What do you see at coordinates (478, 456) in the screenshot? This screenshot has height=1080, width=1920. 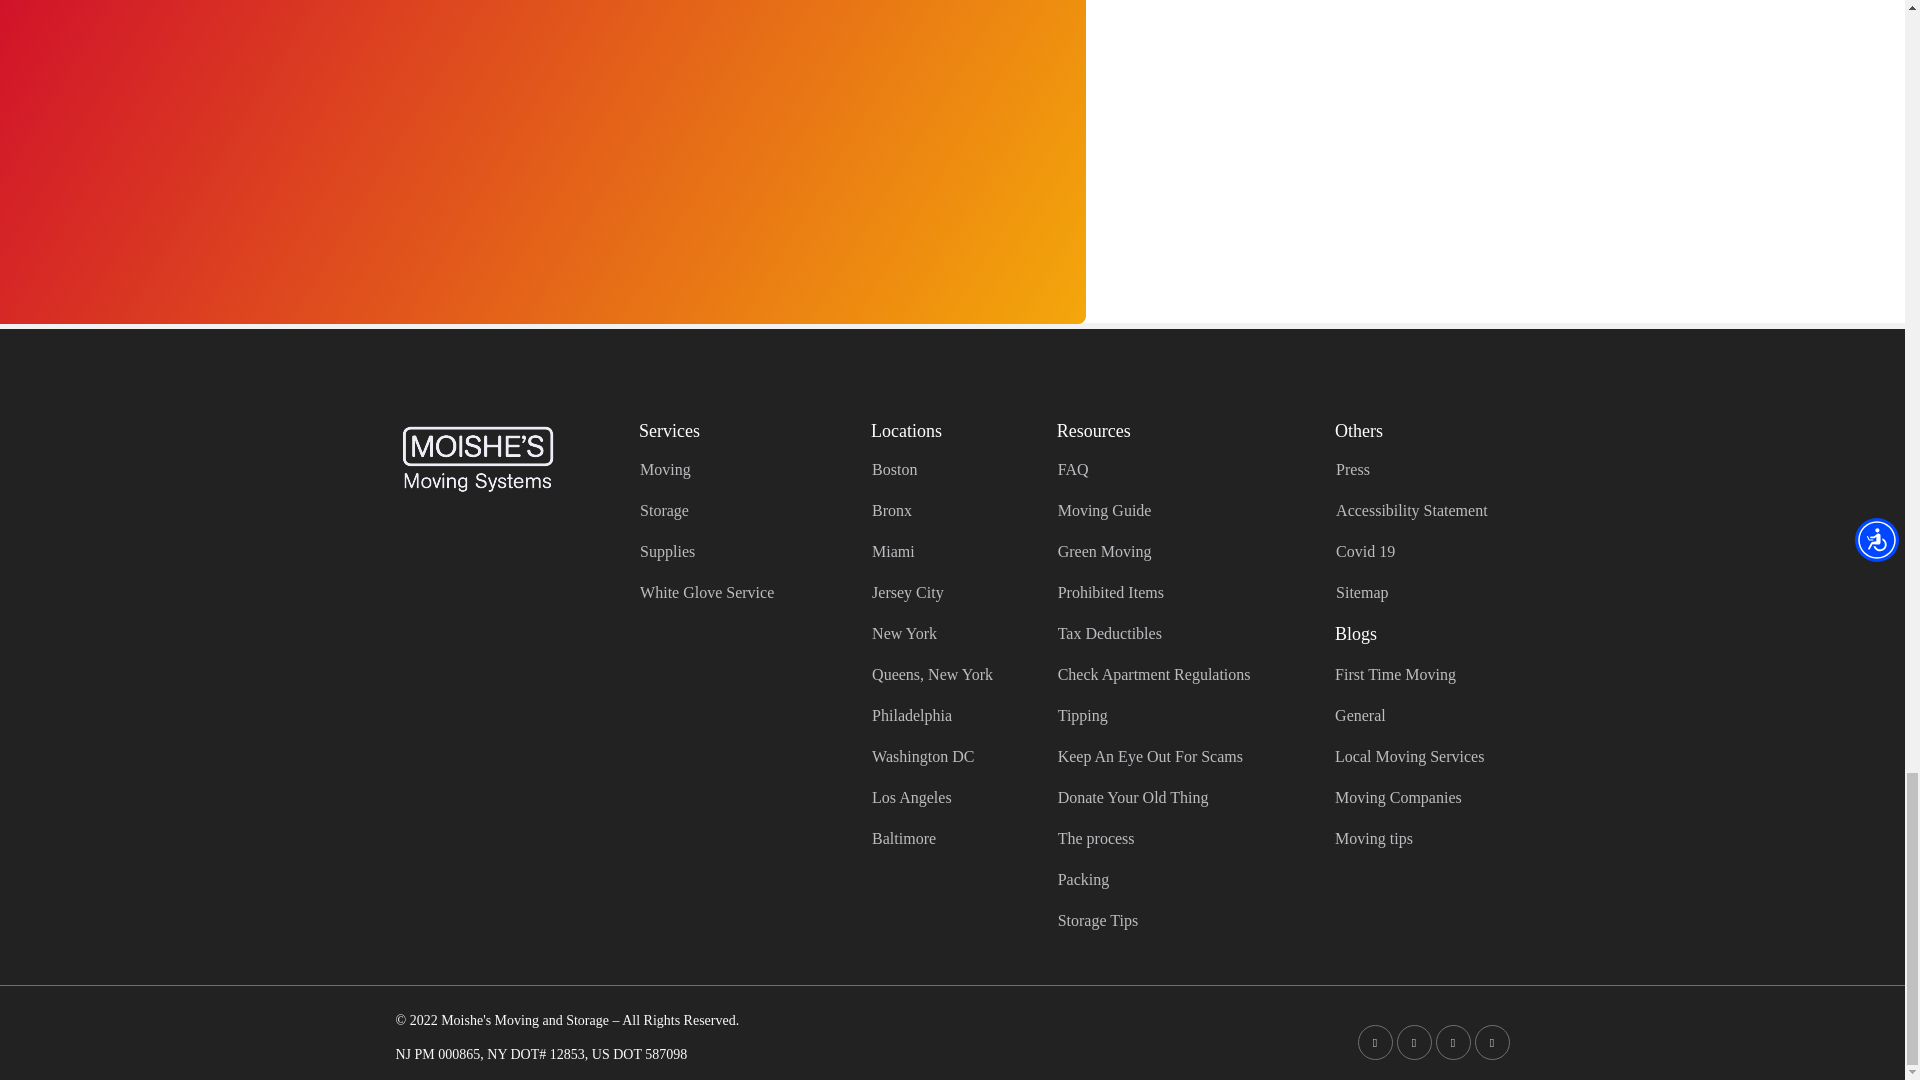 I see `Moishe's Moving systems- Logo` at bounding box center [478, 456].